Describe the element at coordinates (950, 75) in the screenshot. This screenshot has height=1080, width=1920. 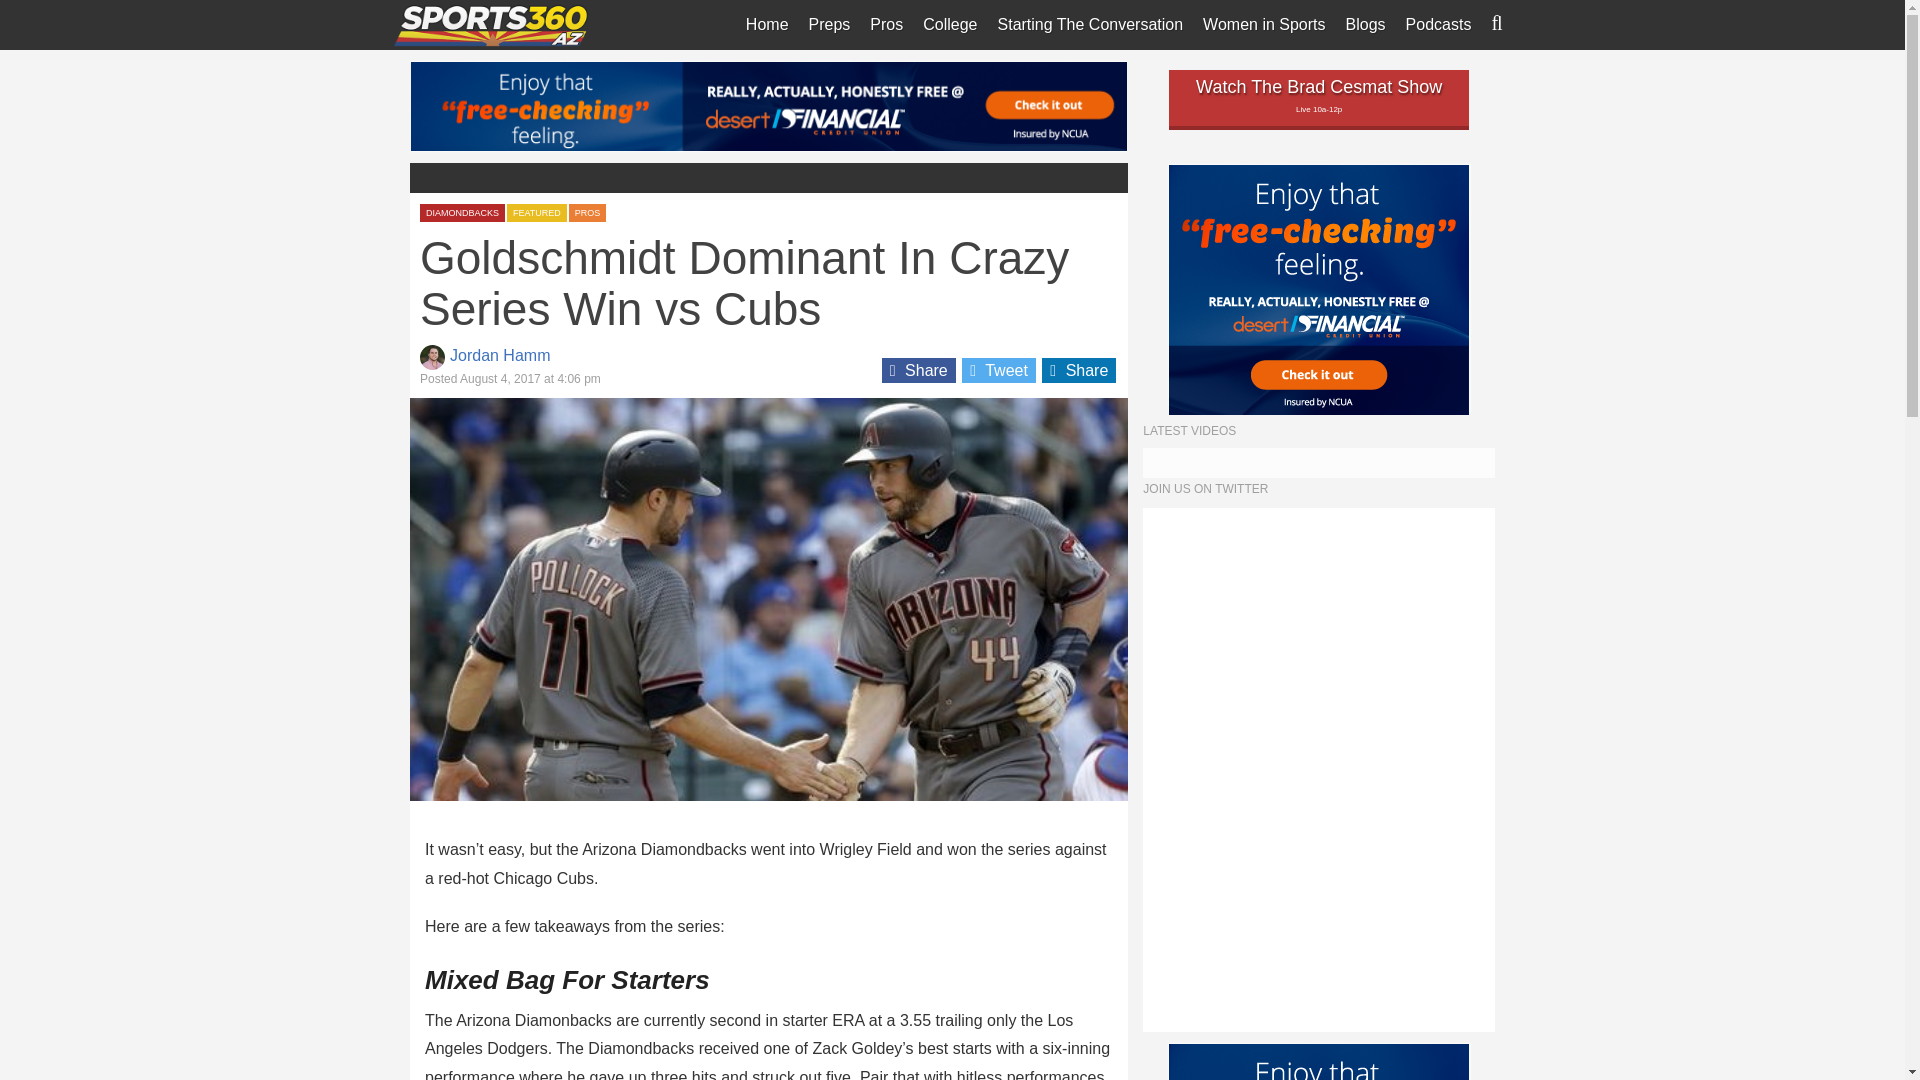
I see `Cardinals` at that location.